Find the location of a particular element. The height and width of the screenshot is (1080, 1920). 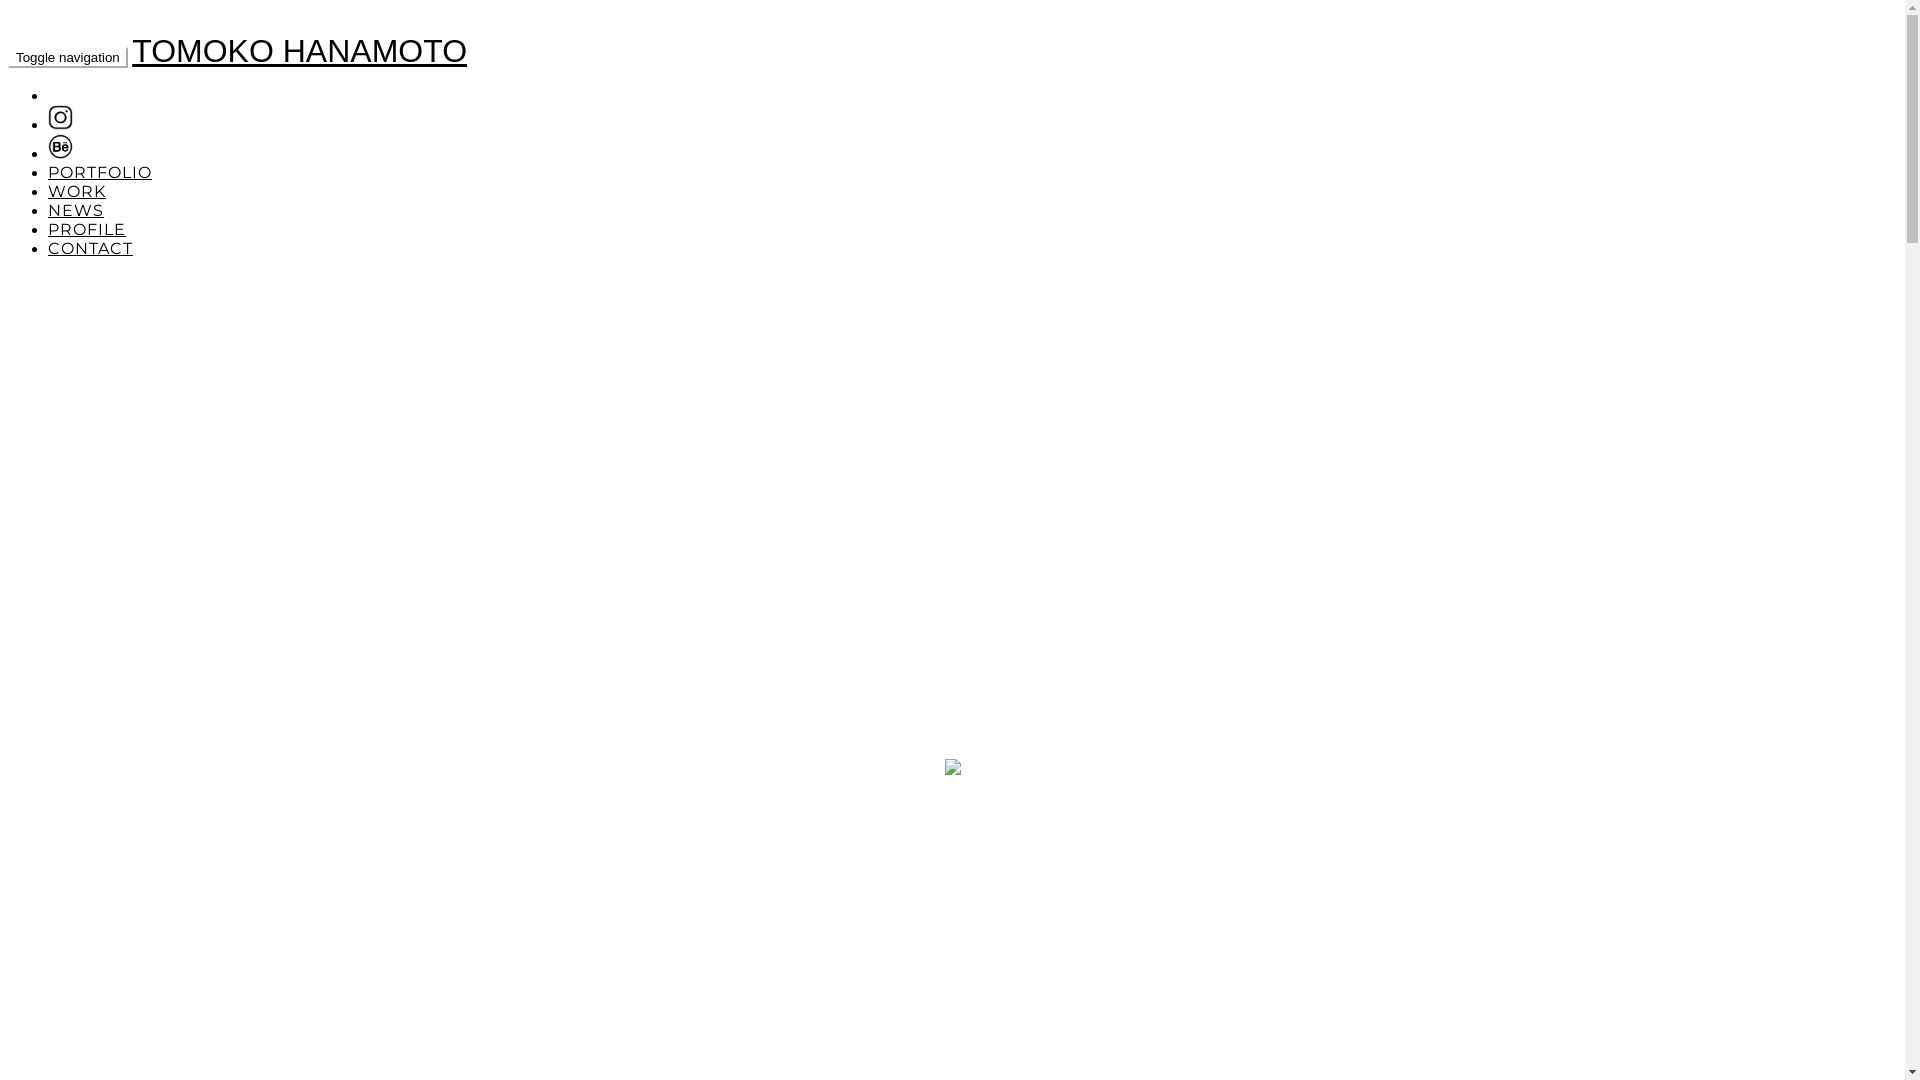

NEWS is located at coordinates (76, 210).